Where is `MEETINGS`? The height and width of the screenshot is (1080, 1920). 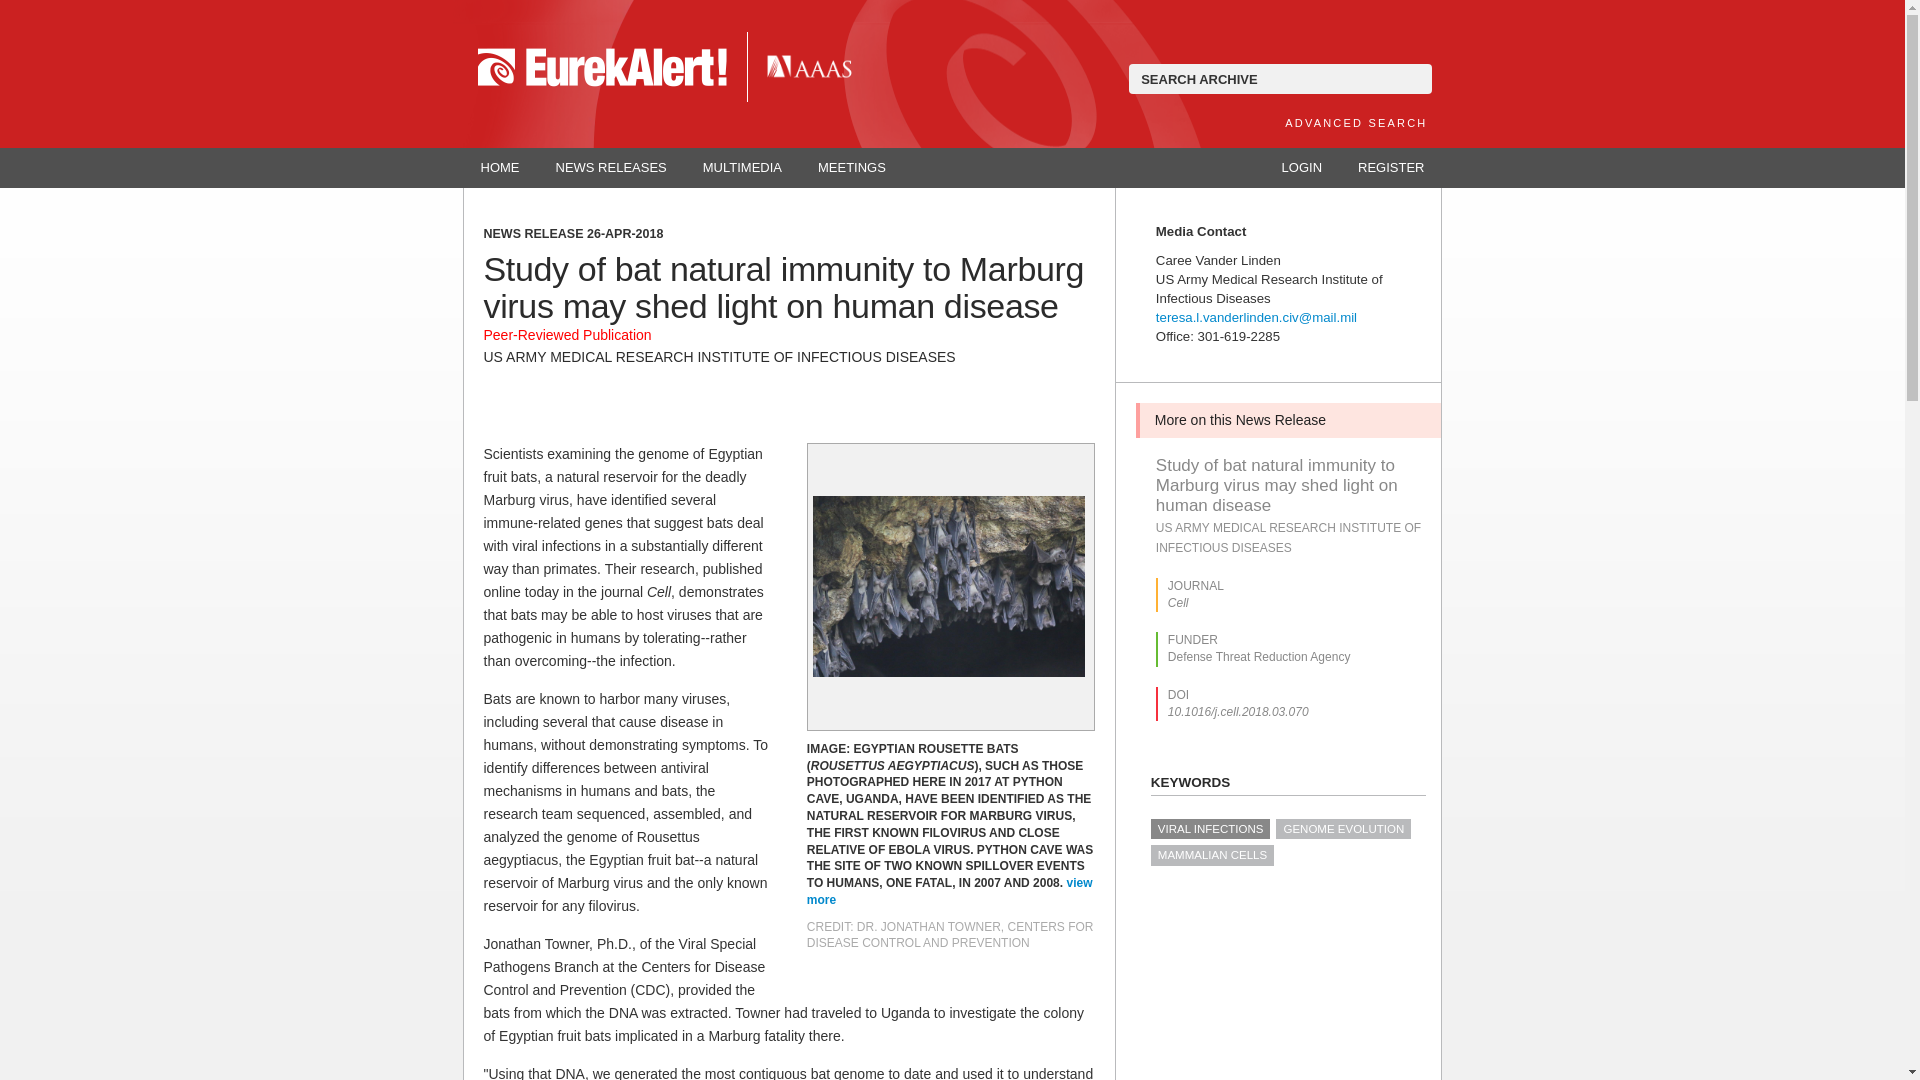 MEETINGS is located at coordinates (852, 168).